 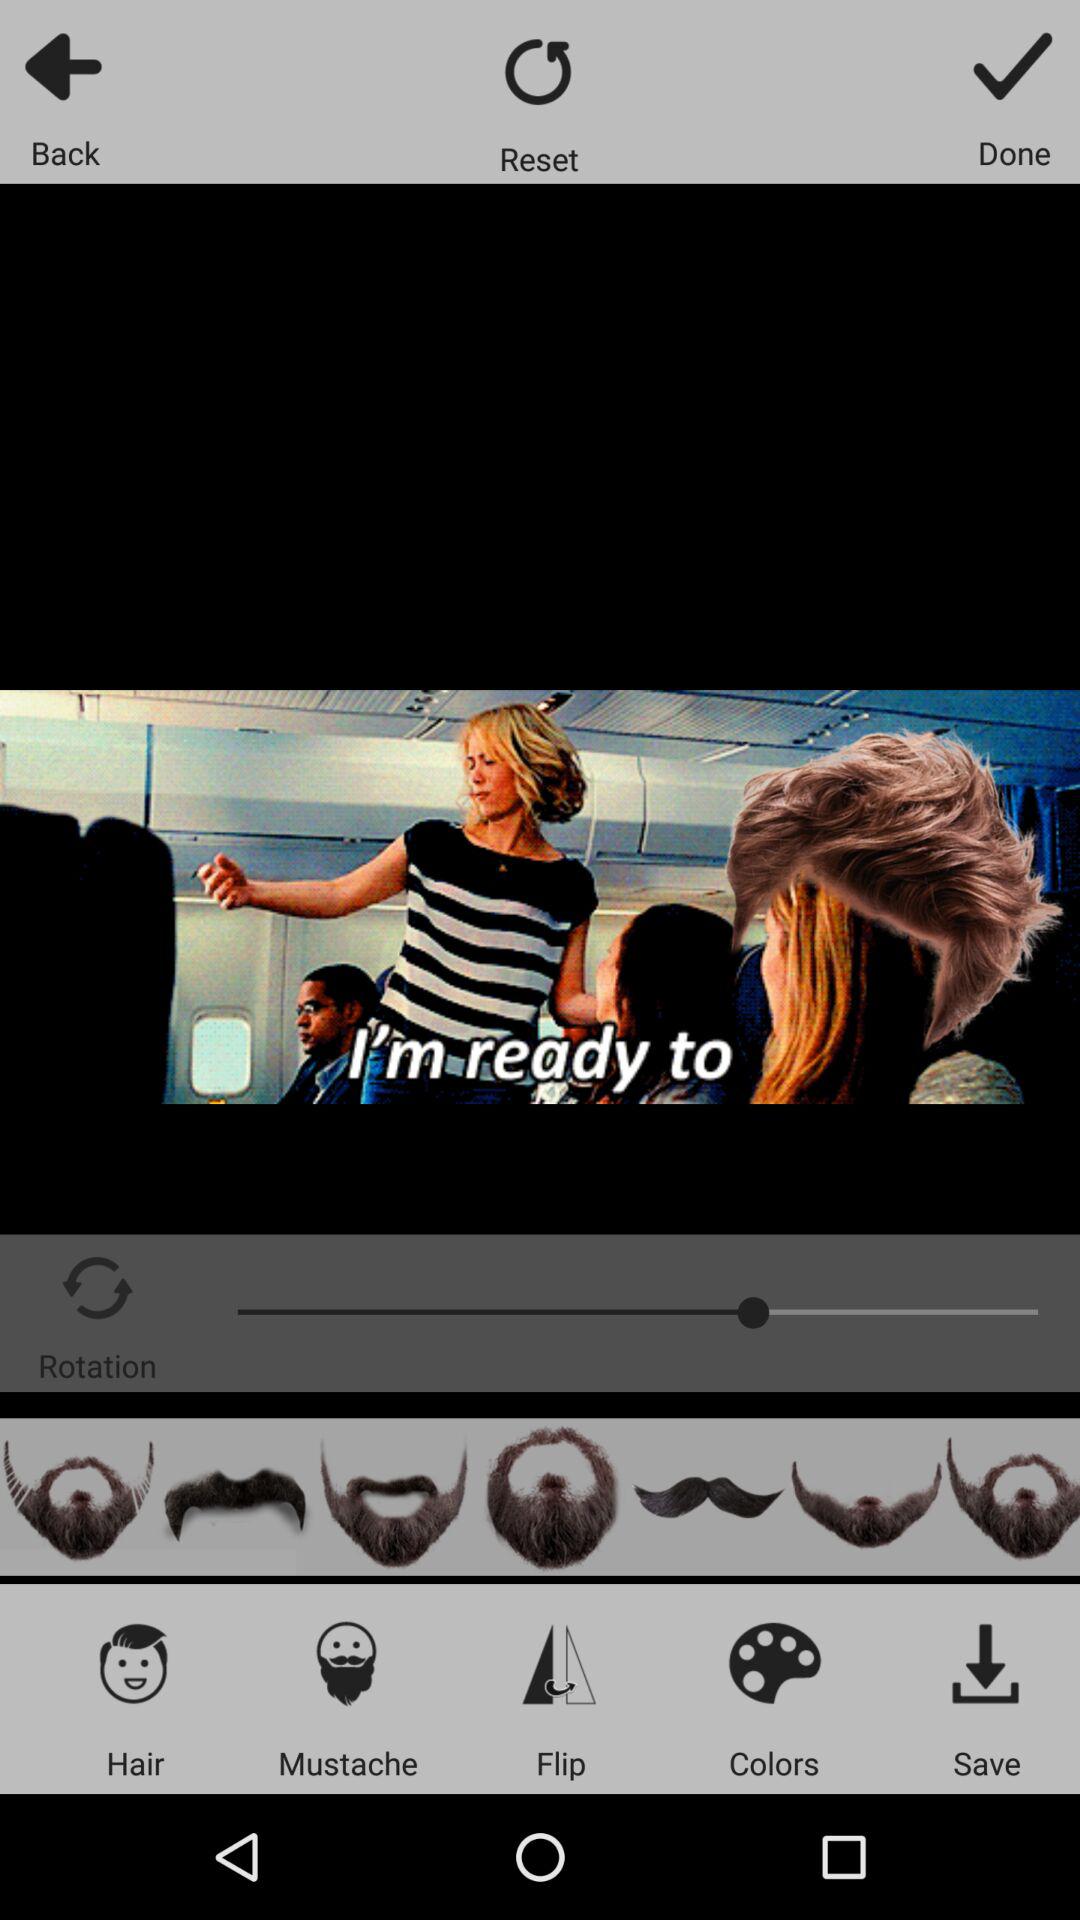 What do you see at coordinates (66, 66) in the screenshot?
I see `go back` at bounding box center [66, 66].